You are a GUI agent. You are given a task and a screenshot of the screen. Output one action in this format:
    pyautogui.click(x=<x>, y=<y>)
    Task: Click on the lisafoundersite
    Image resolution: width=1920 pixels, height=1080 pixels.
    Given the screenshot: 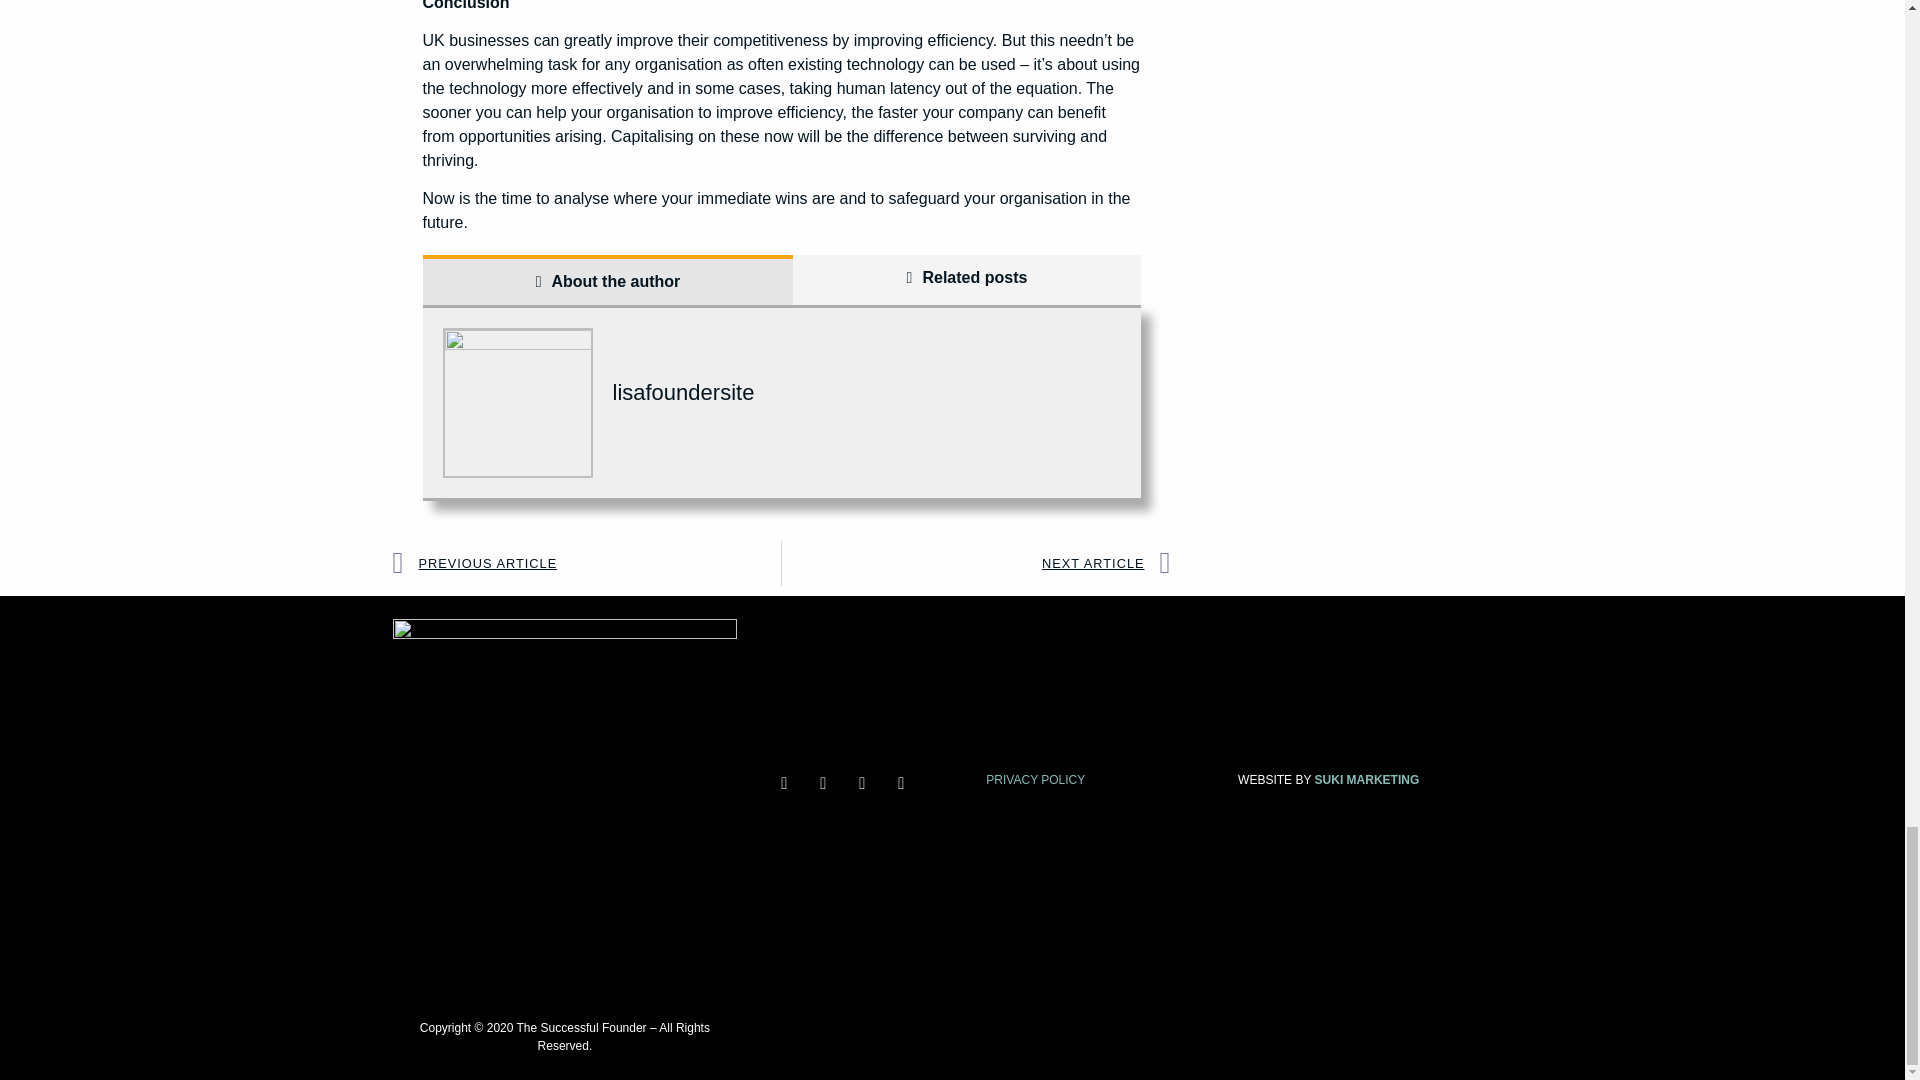 What is the action you would take?
    pyautogui.click(x=683, y=392)
    